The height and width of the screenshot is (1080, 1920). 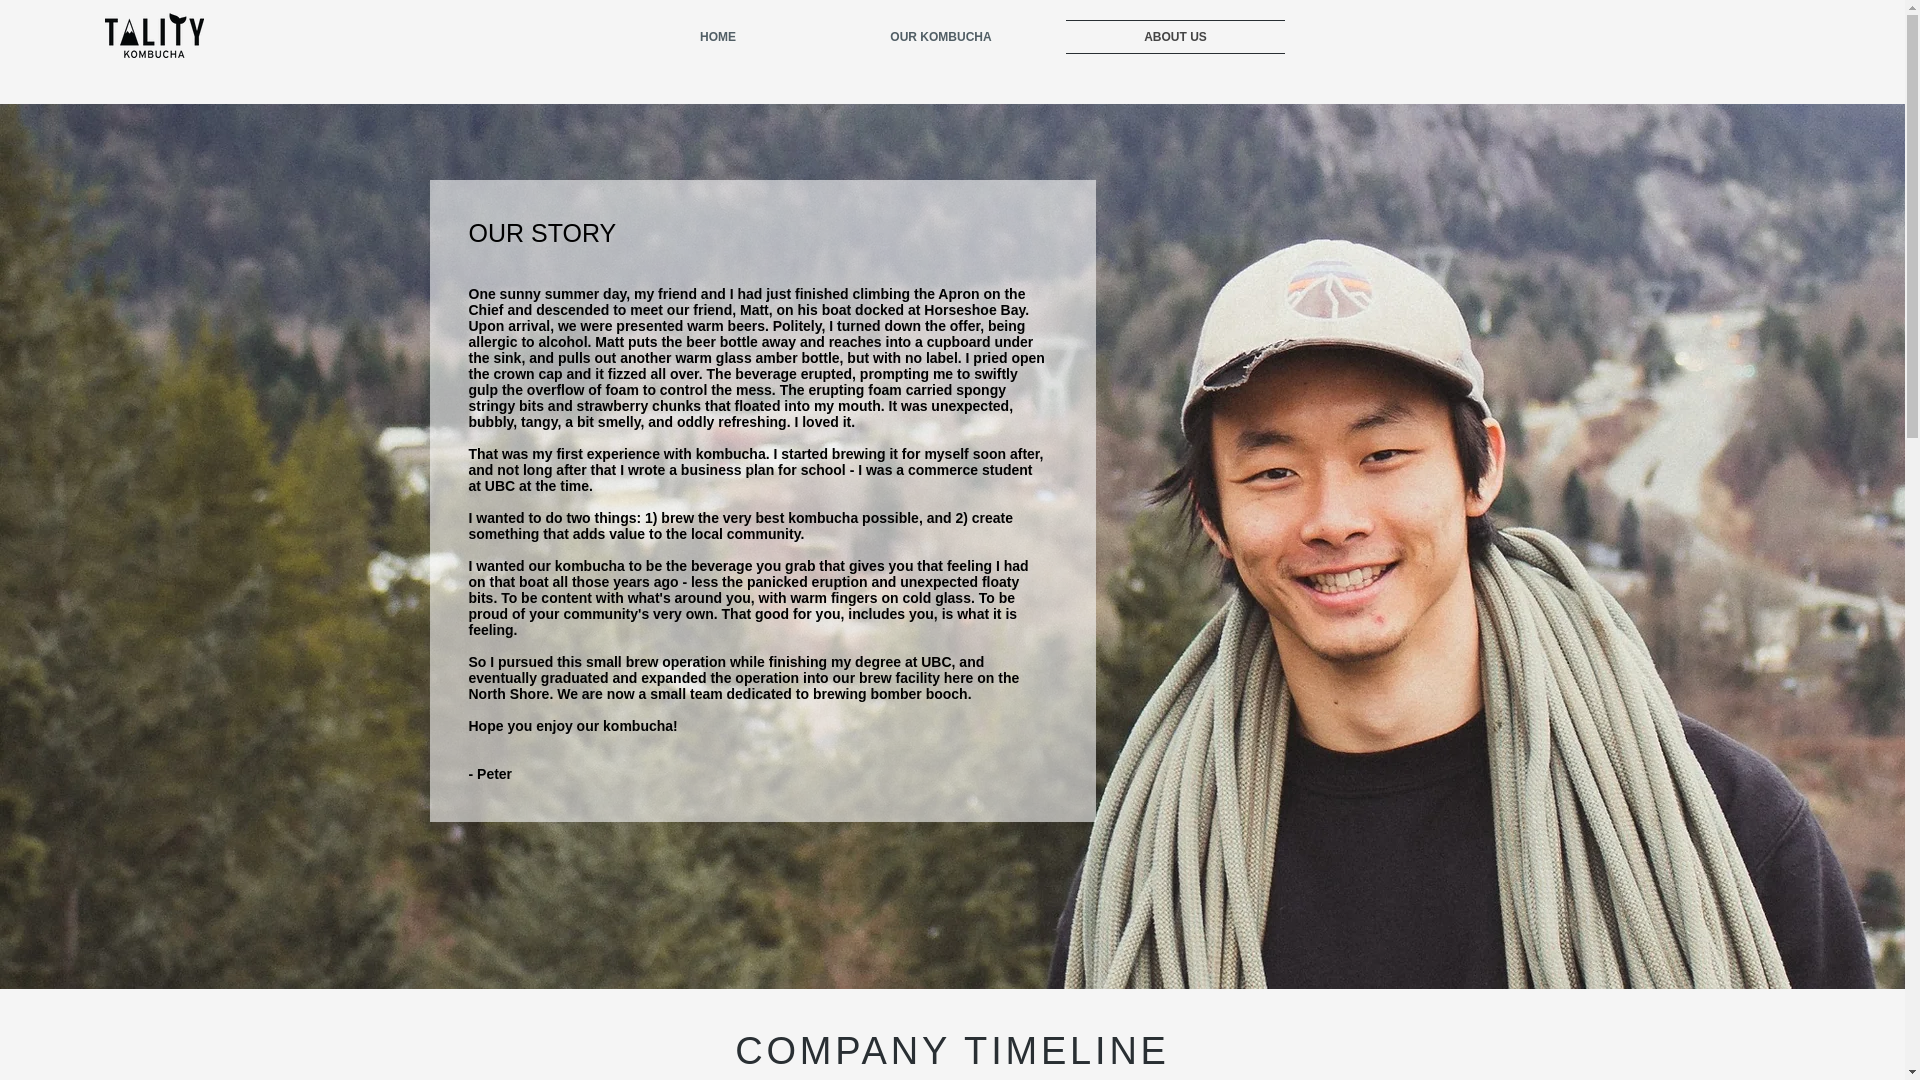 What do you see at coordinates (154, 35) in the screenshot?
I see `Tality Kombucha Logo 300px.png` at bounding box center [154, 35].